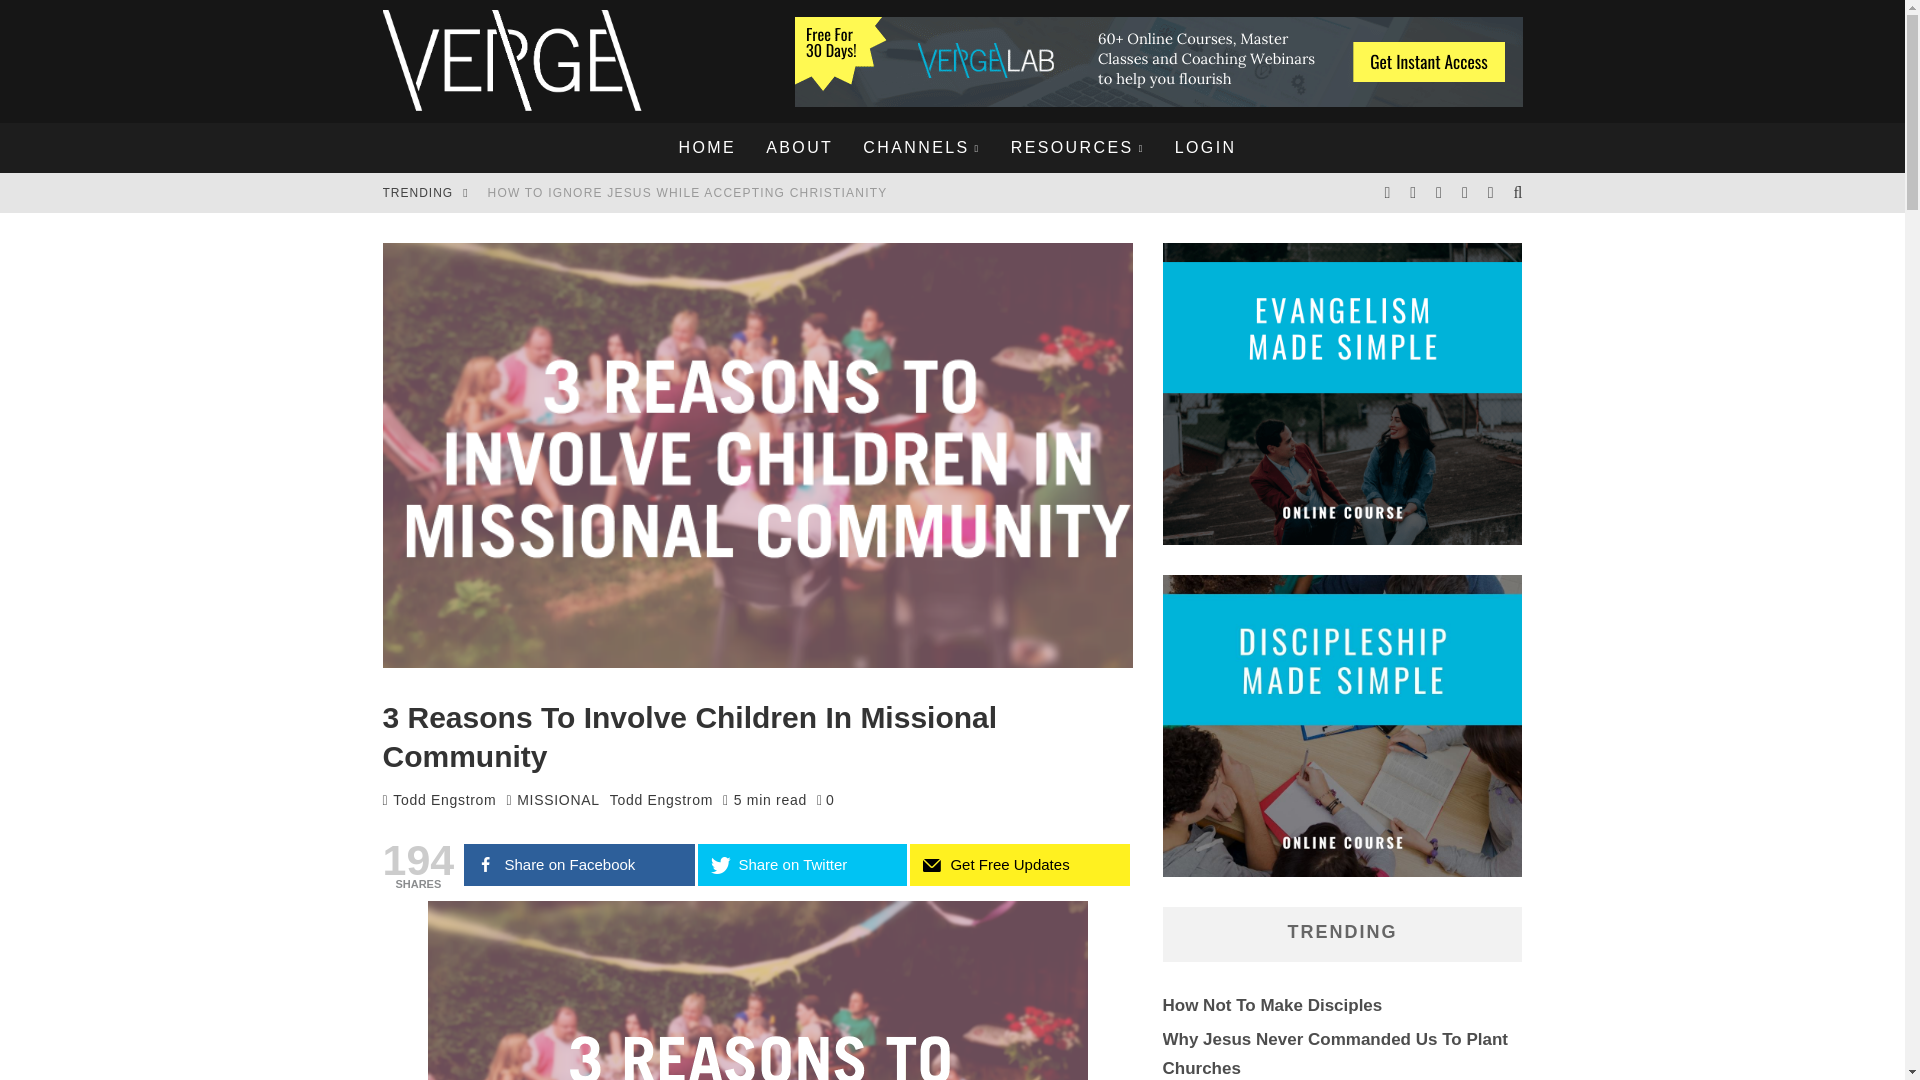  What do you see at coordinates (1078, 148) in the screenshot?
I see `RESOURCES` at bounding box center [1078, 148].